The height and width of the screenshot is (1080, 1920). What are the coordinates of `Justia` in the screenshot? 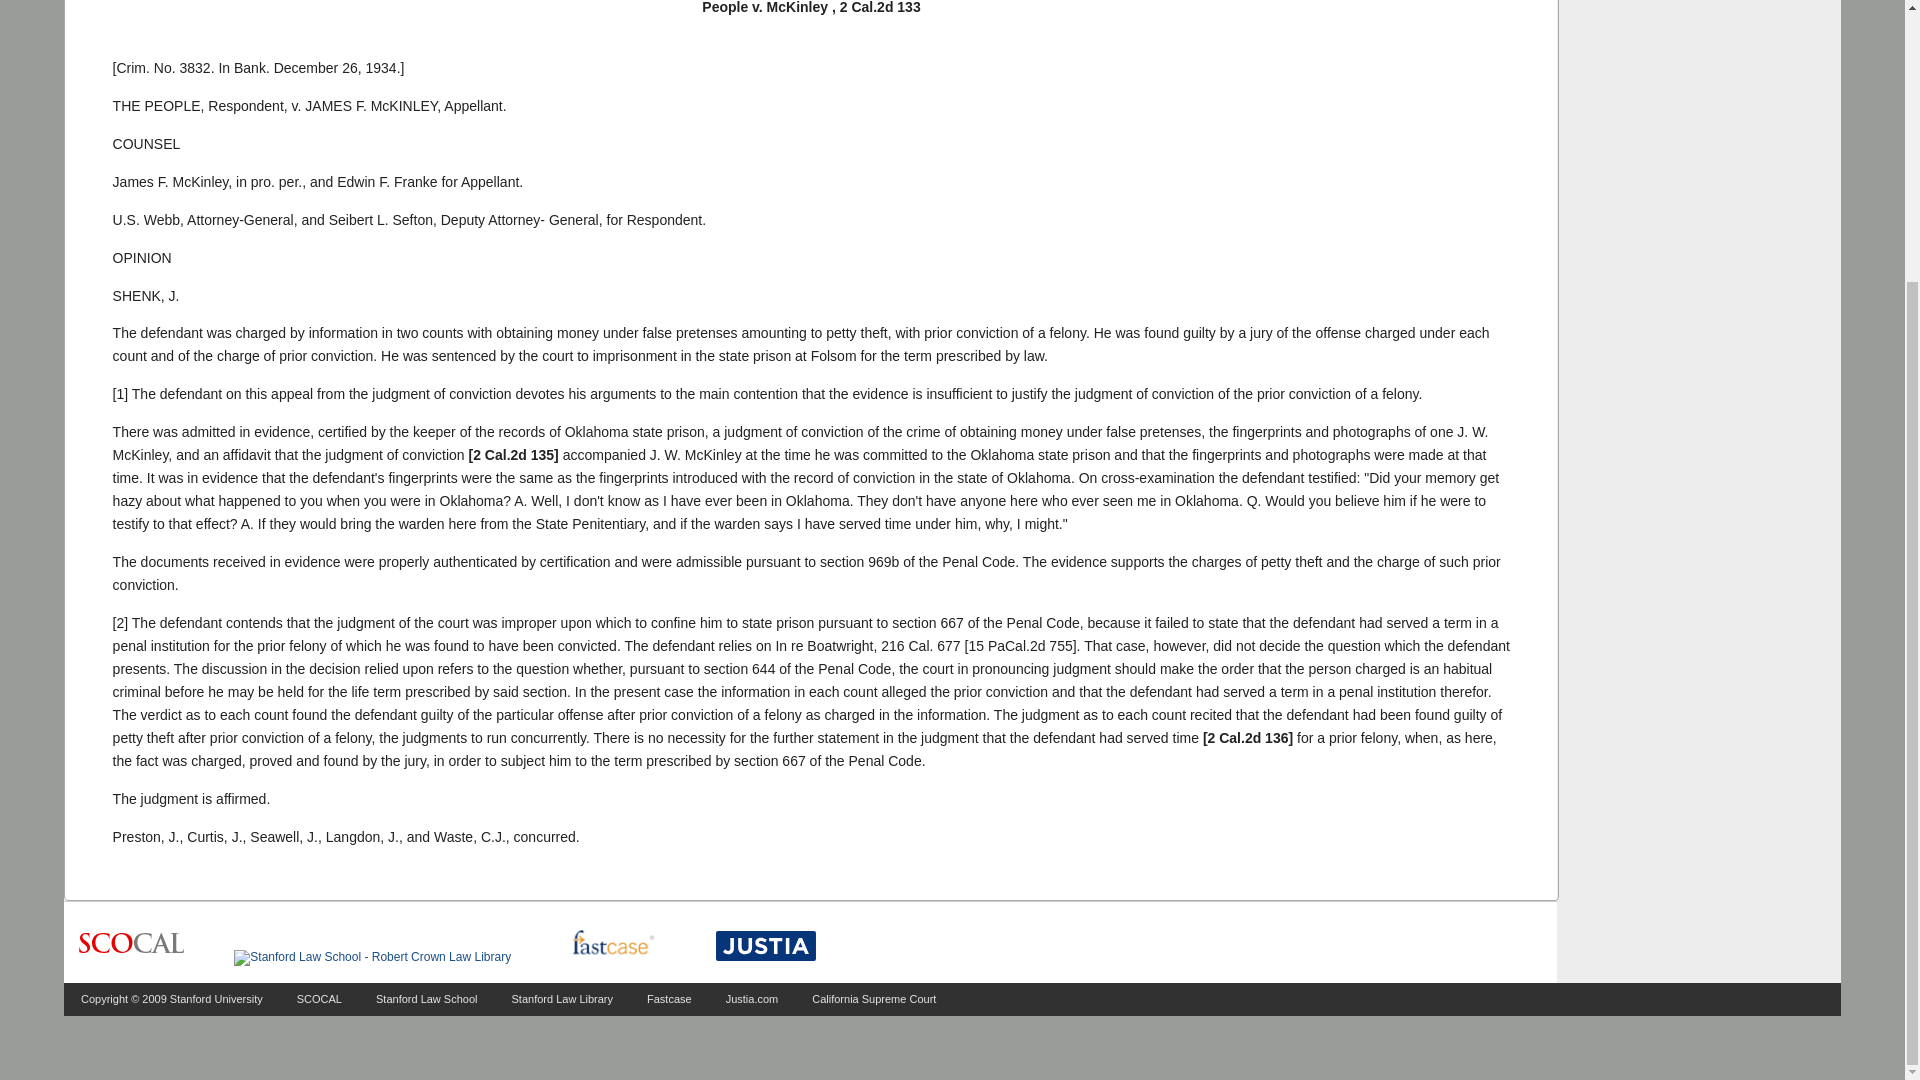 It's located at (766, 946).